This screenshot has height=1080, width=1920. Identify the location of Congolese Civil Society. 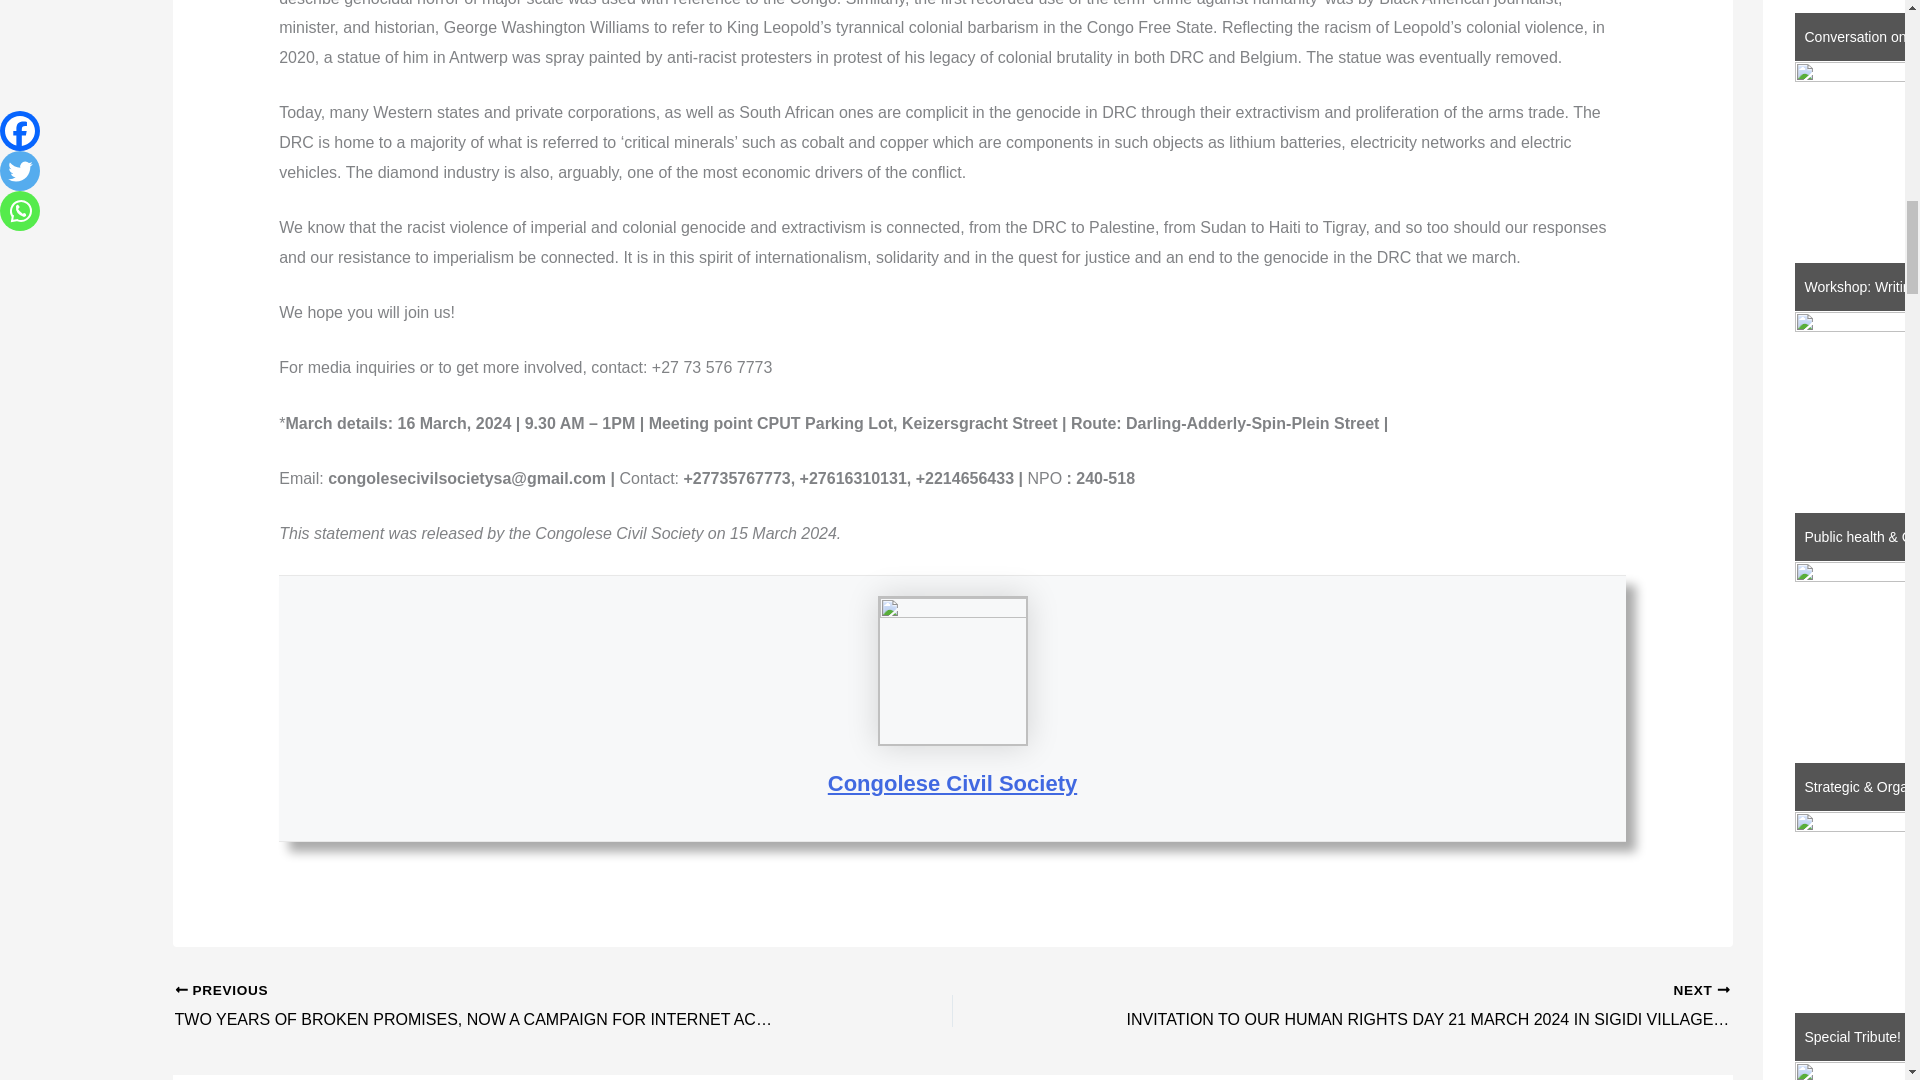
(952, 783).